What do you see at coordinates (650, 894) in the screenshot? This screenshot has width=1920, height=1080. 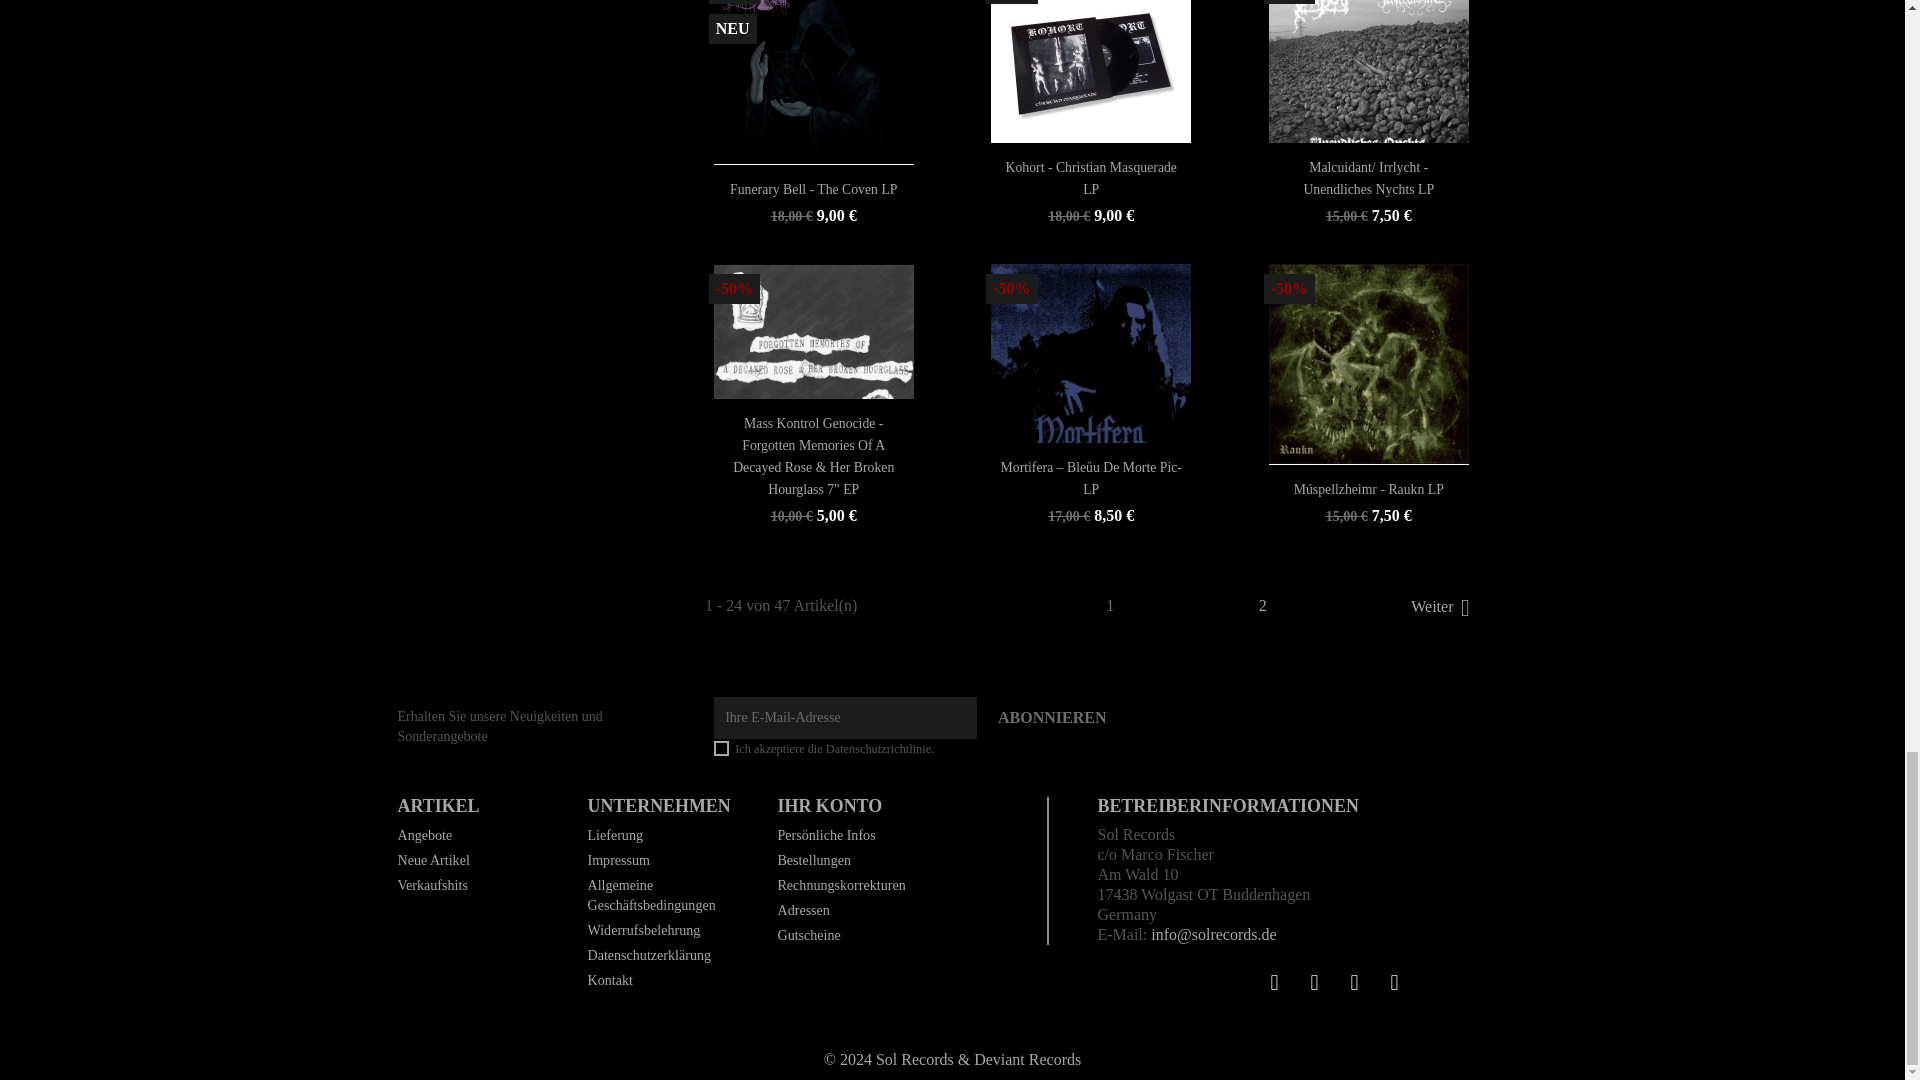 I see `Unsere AGB` at bounding box center [650, 894].